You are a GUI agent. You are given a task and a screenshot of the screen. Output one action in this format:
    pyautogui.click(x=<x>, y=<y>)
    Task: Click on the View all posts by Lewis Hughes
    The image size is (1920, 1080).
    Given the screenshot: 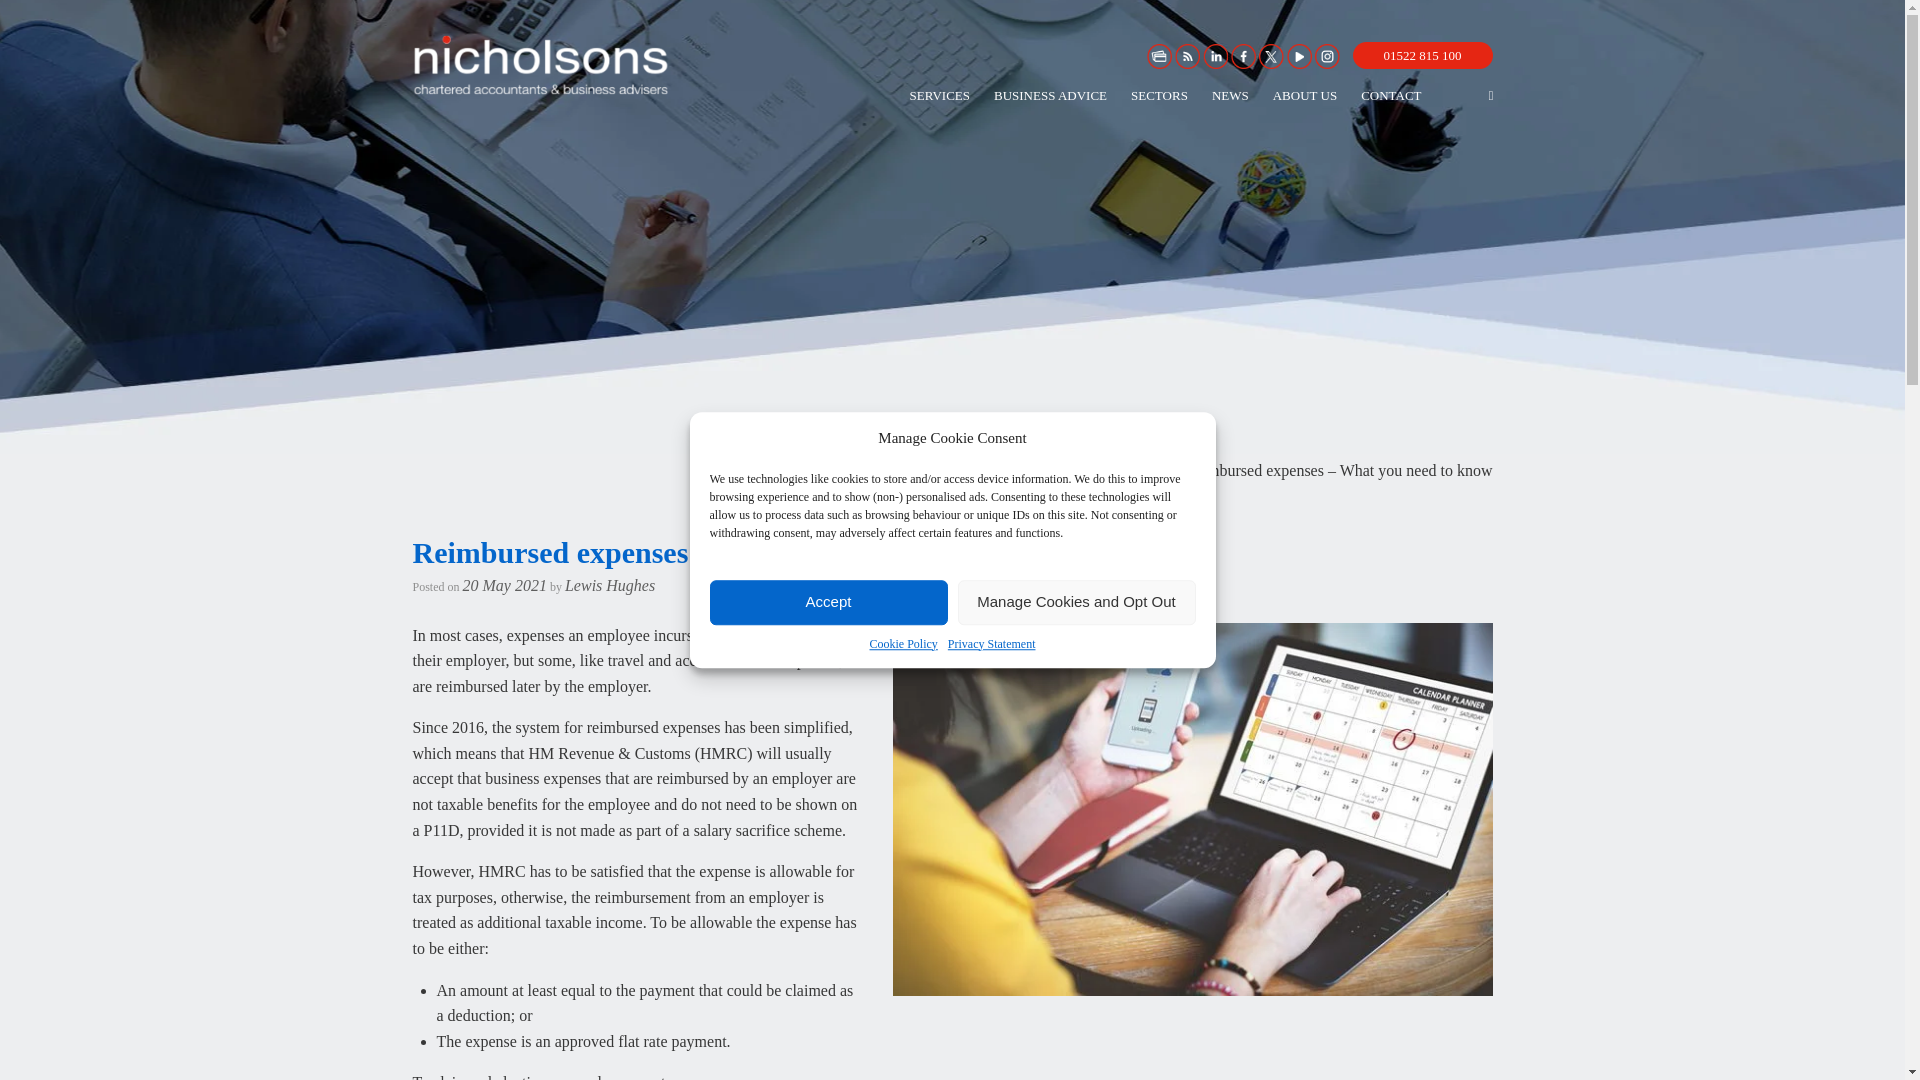 What is the action you would take?
    pyautogui.click(x=609, y=584)
    